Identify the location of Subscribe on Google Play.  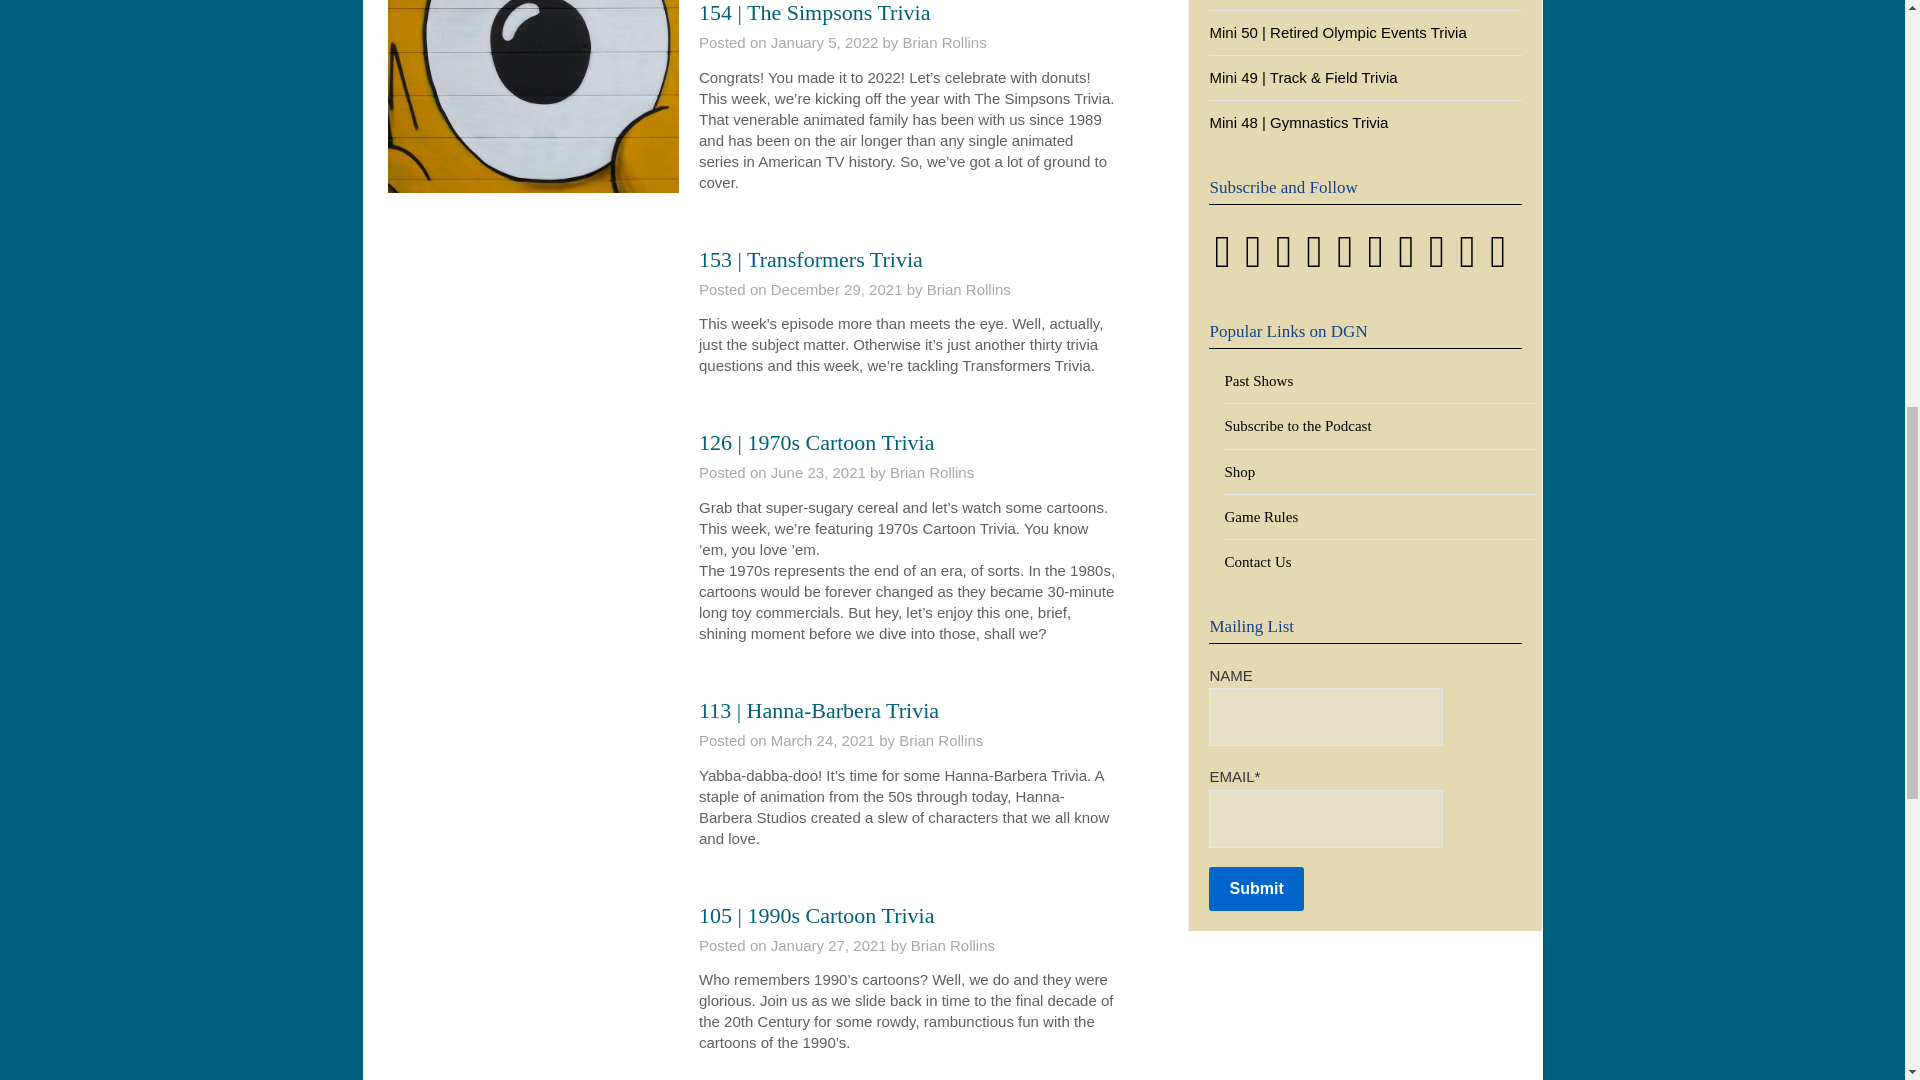
(1252, 261).